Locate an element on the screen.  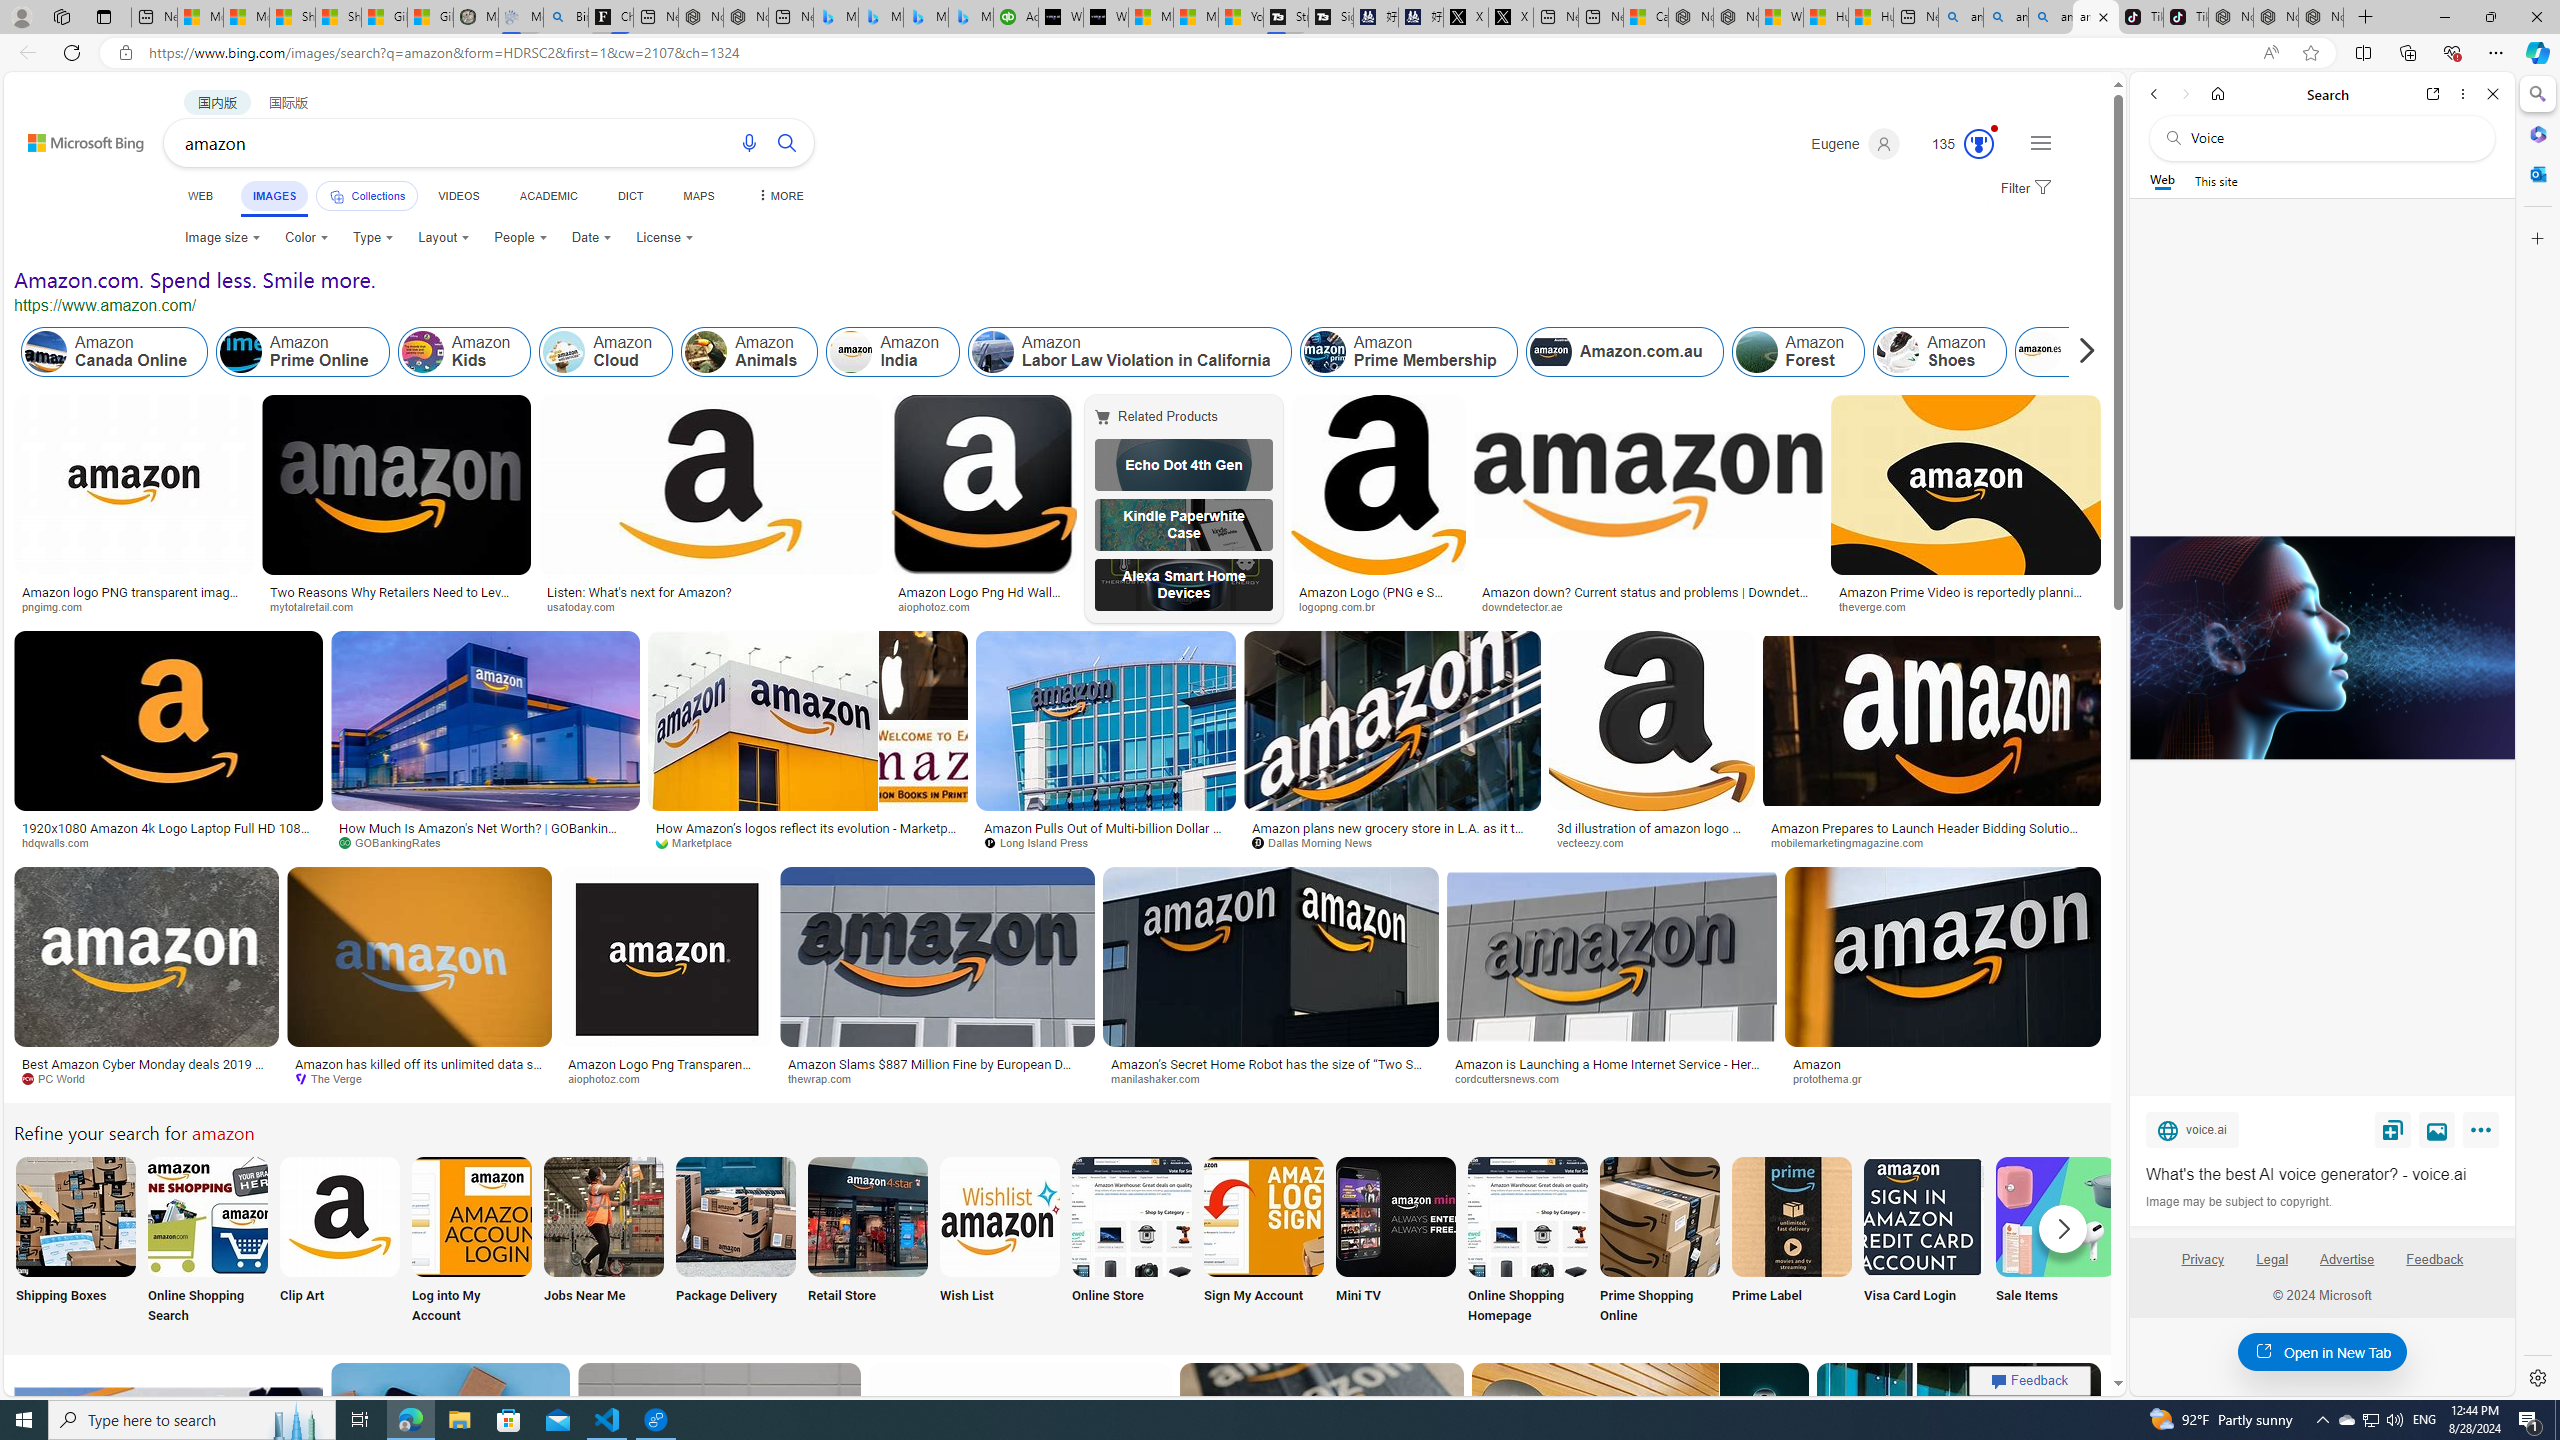
Visa Card Login is located at coordinates (1924, 1242).